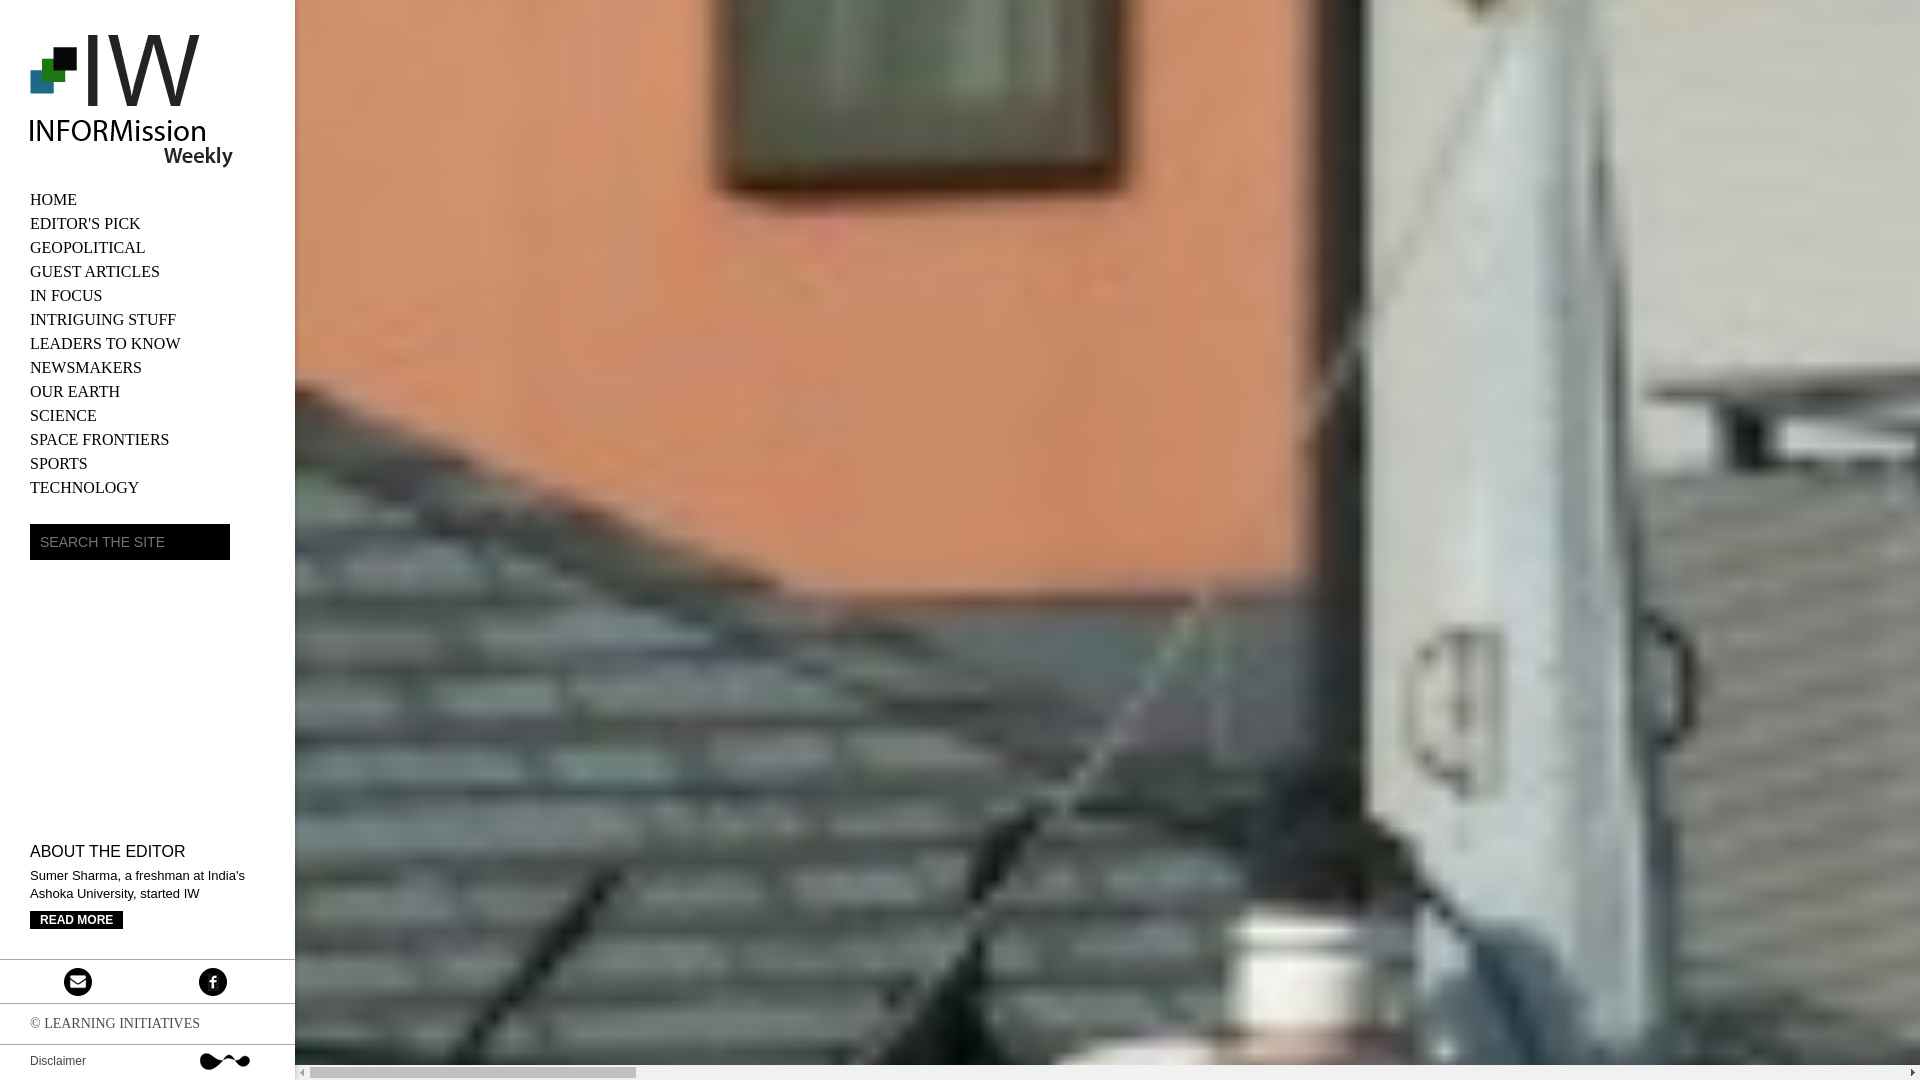 Image resolution: width=1920 pixels, height=1080 pixels. Describe the element at coordinates (147, 248) in the screenshot. I see `GEOPOLITICAL` at that location.